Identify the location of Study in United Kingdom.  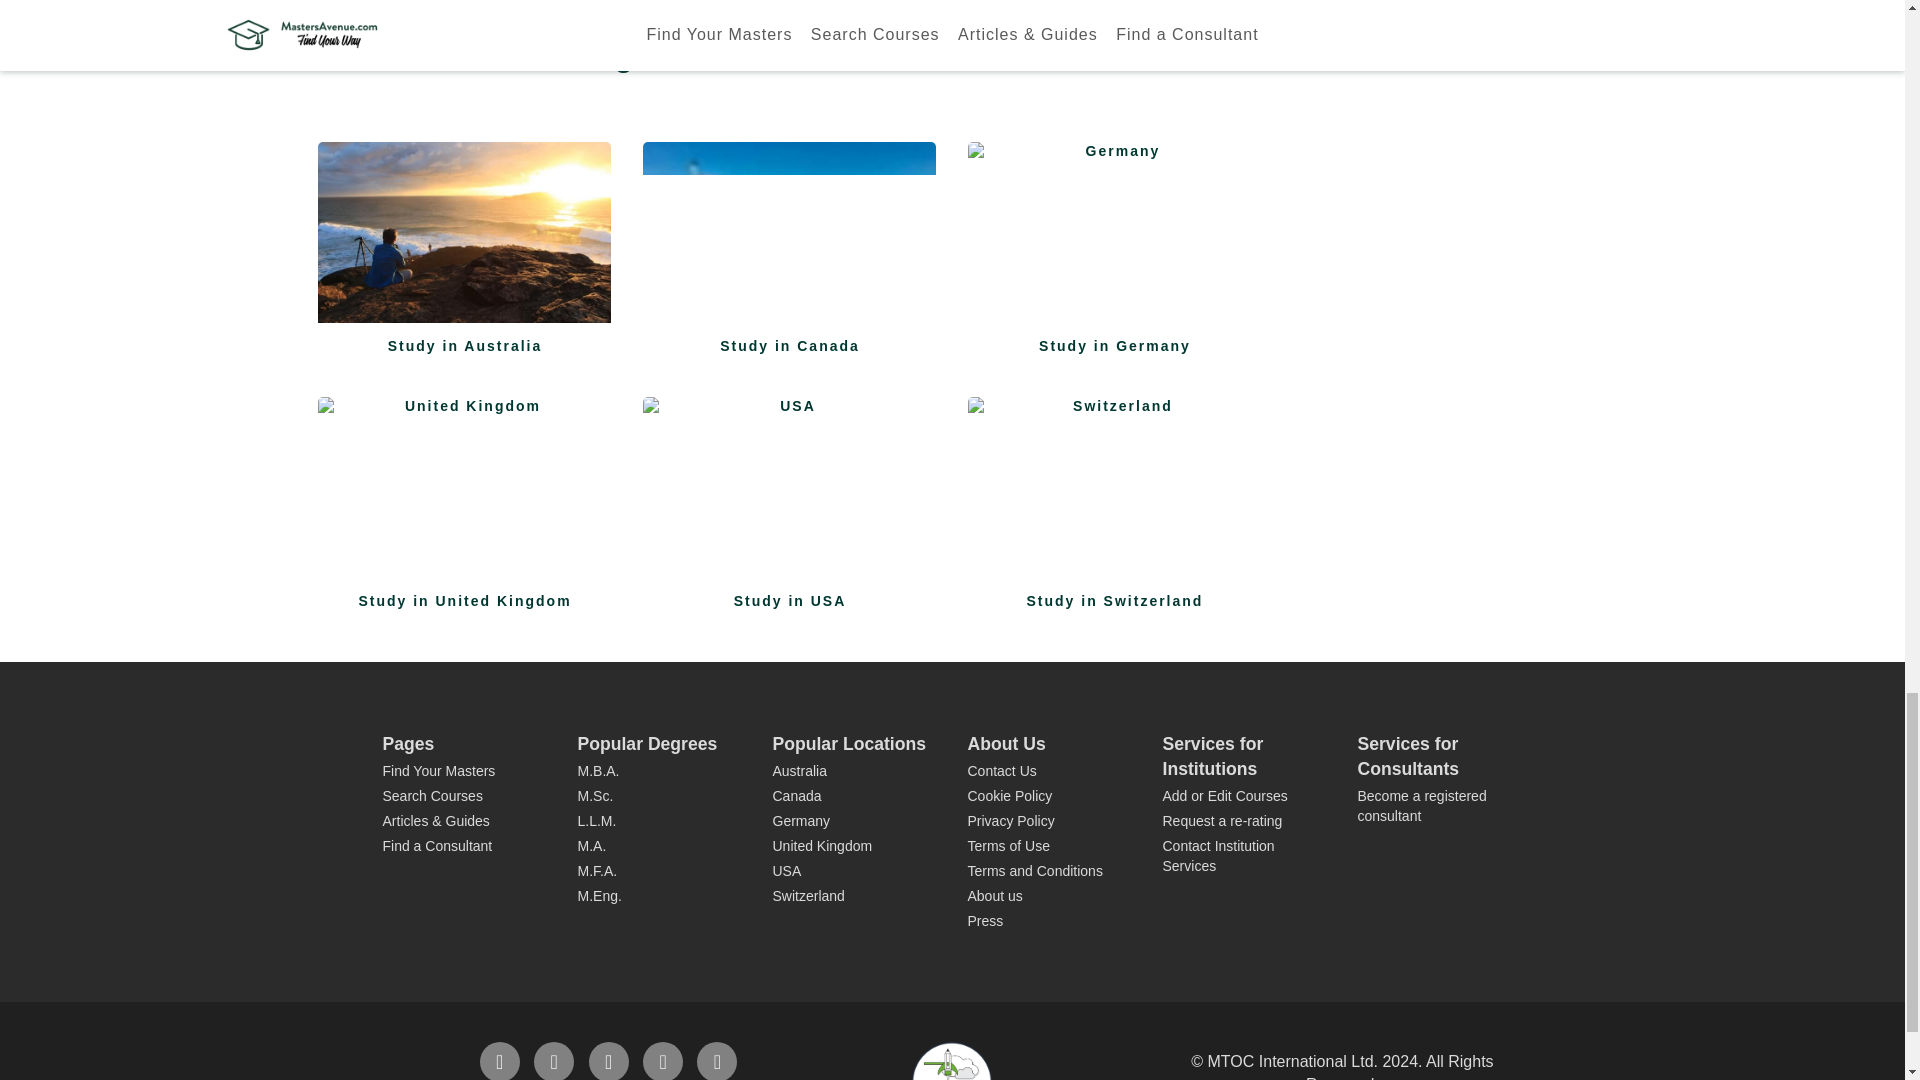
(465, 494).